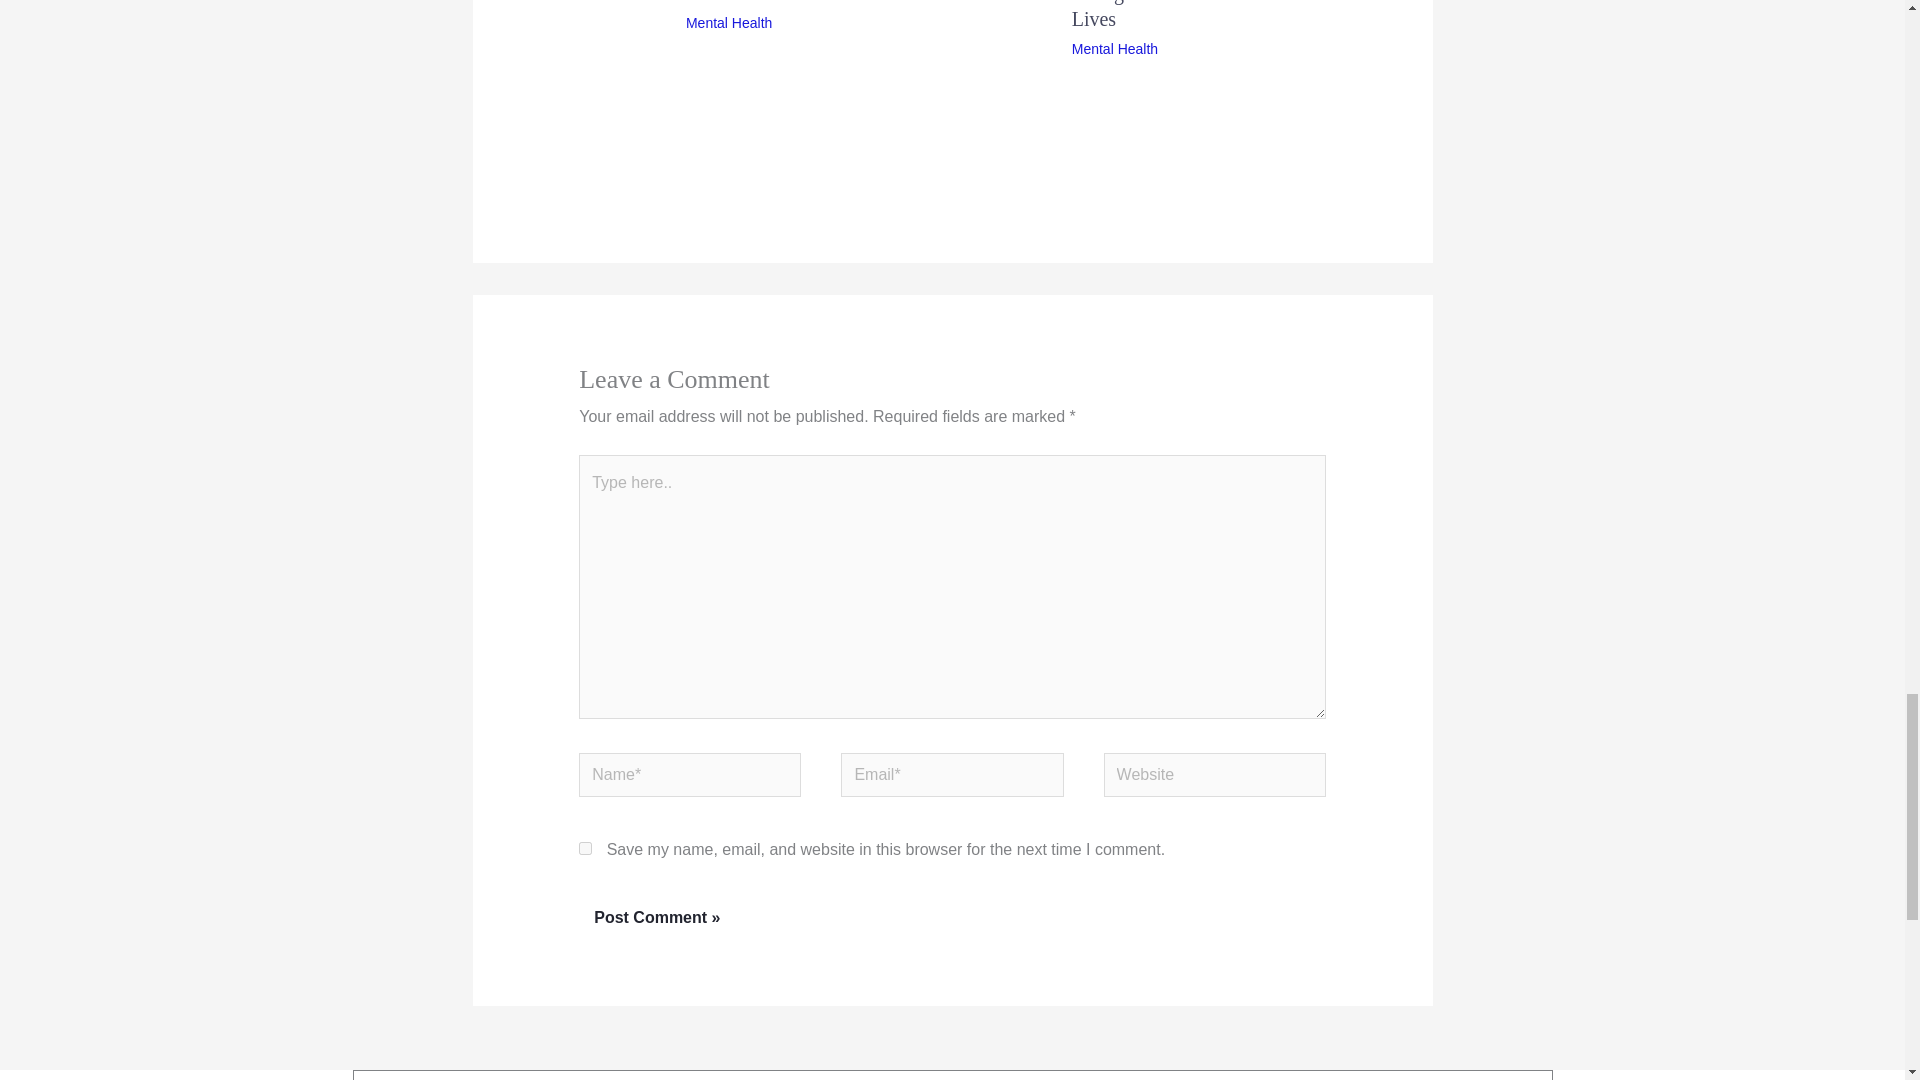 Image resolution: width=1920 pixels, height=1080 pixels. Describe the element at coordinates (728, 23) in the screenshot. I see `Mental Health` at that location.